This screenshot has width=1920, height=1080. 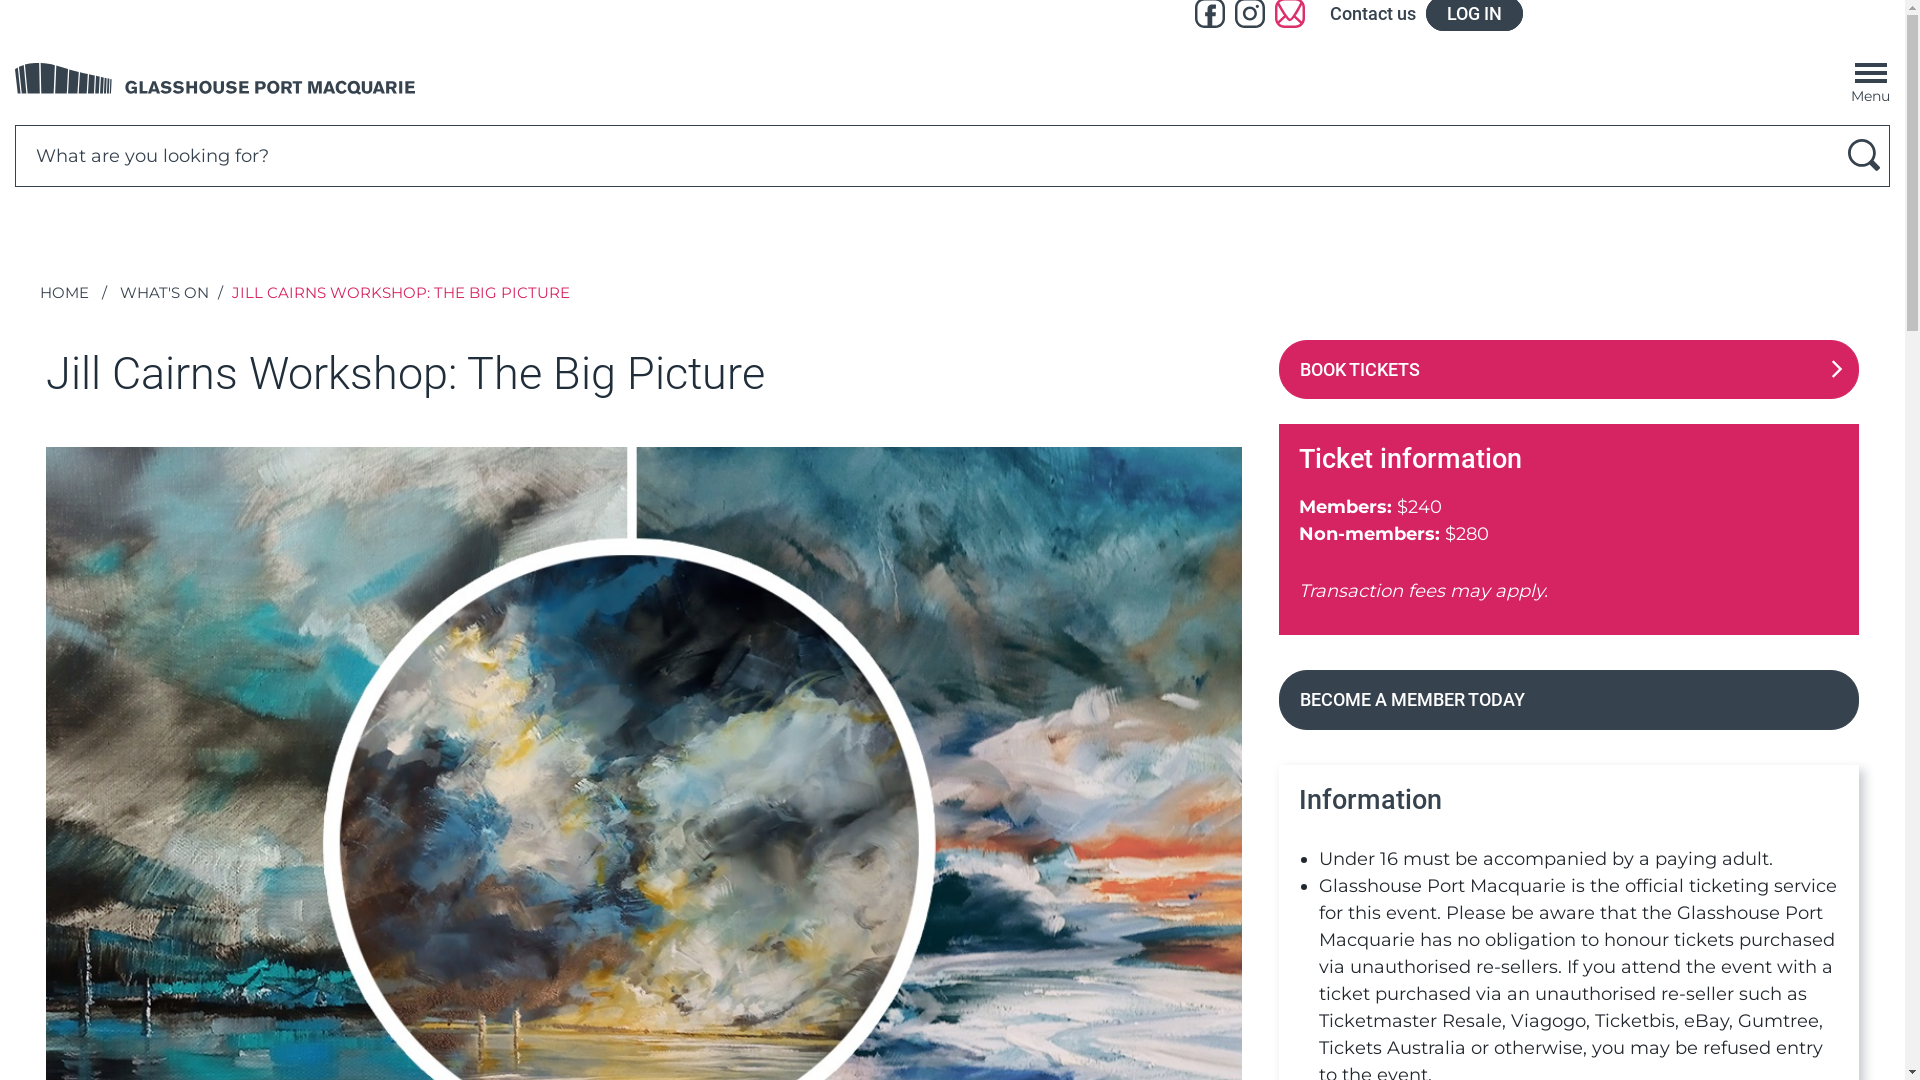 I want to click on Instagram, so click(x=1249, y=14).